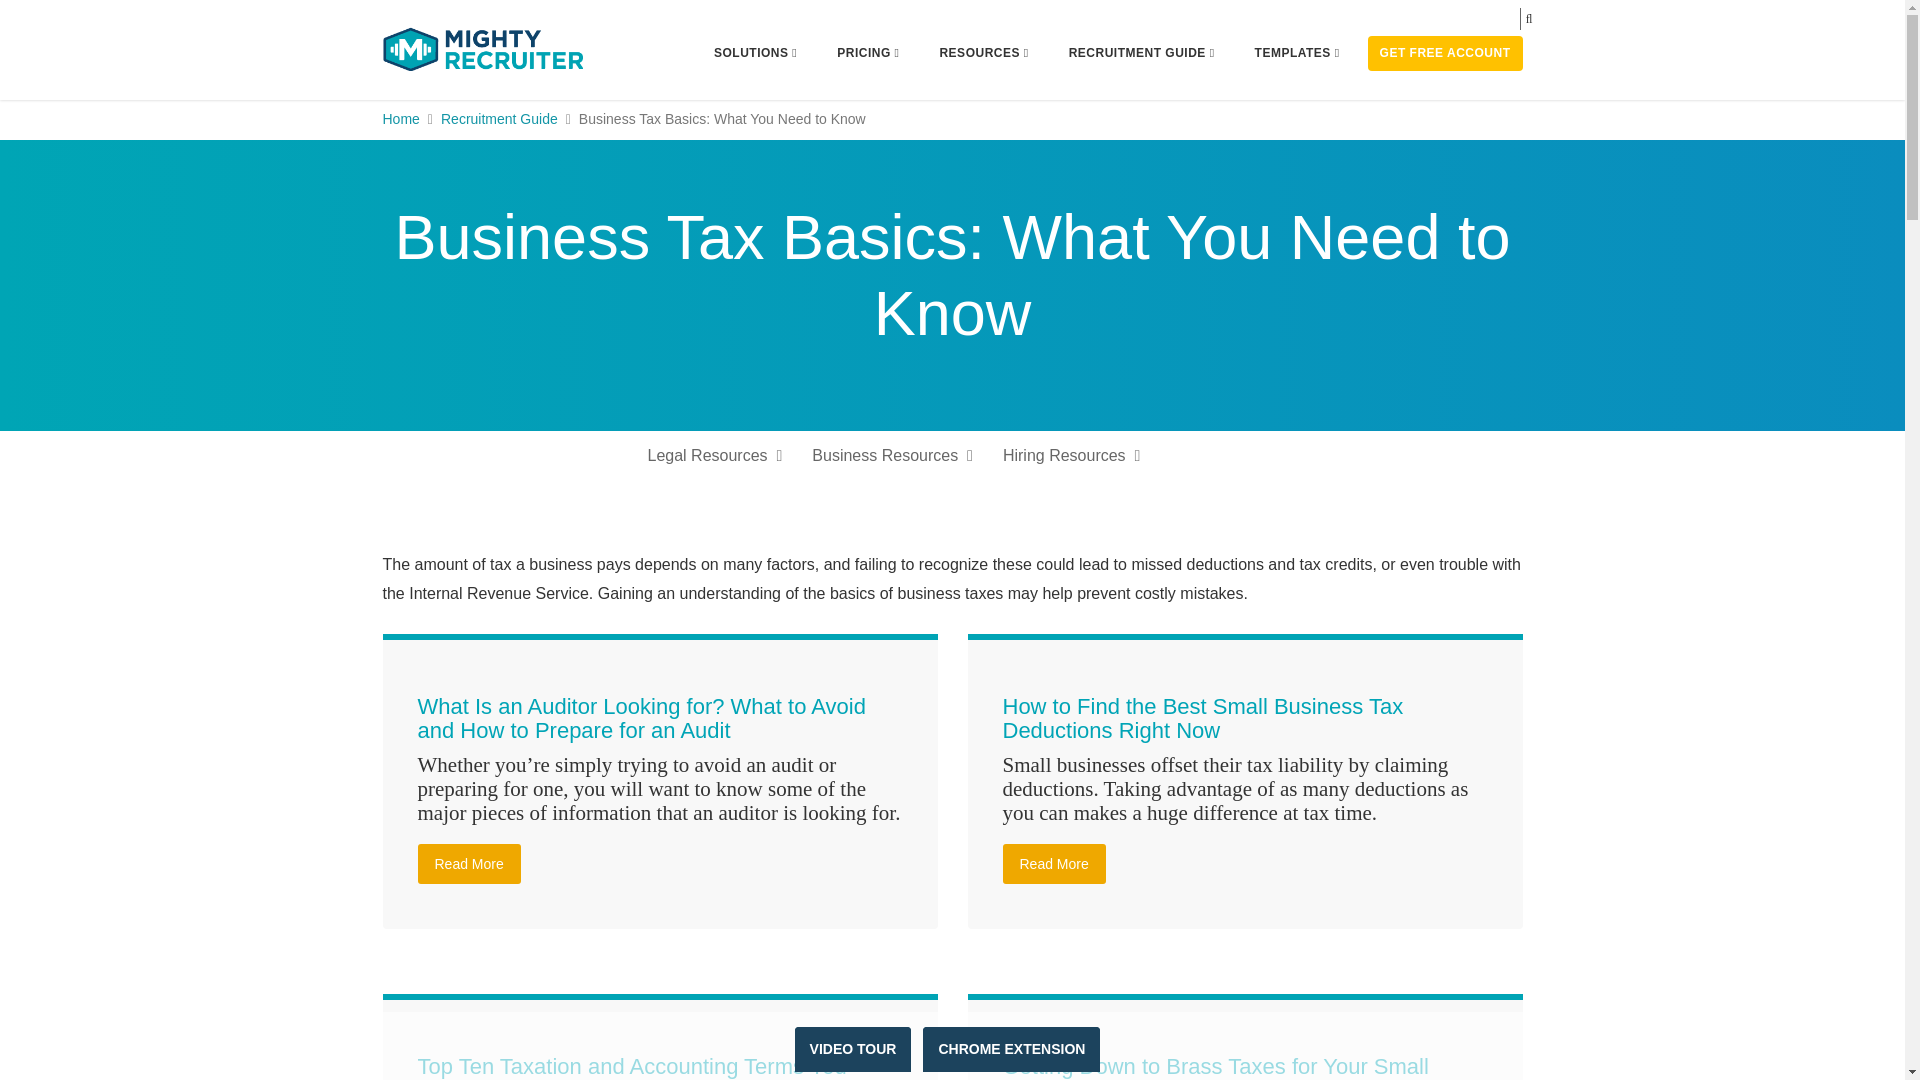 The height and width of the screenshot is (1080, 1920). Describe the element at coordinates (500, 119) in the screenshot. I see `Recruitment Guide` at that location.